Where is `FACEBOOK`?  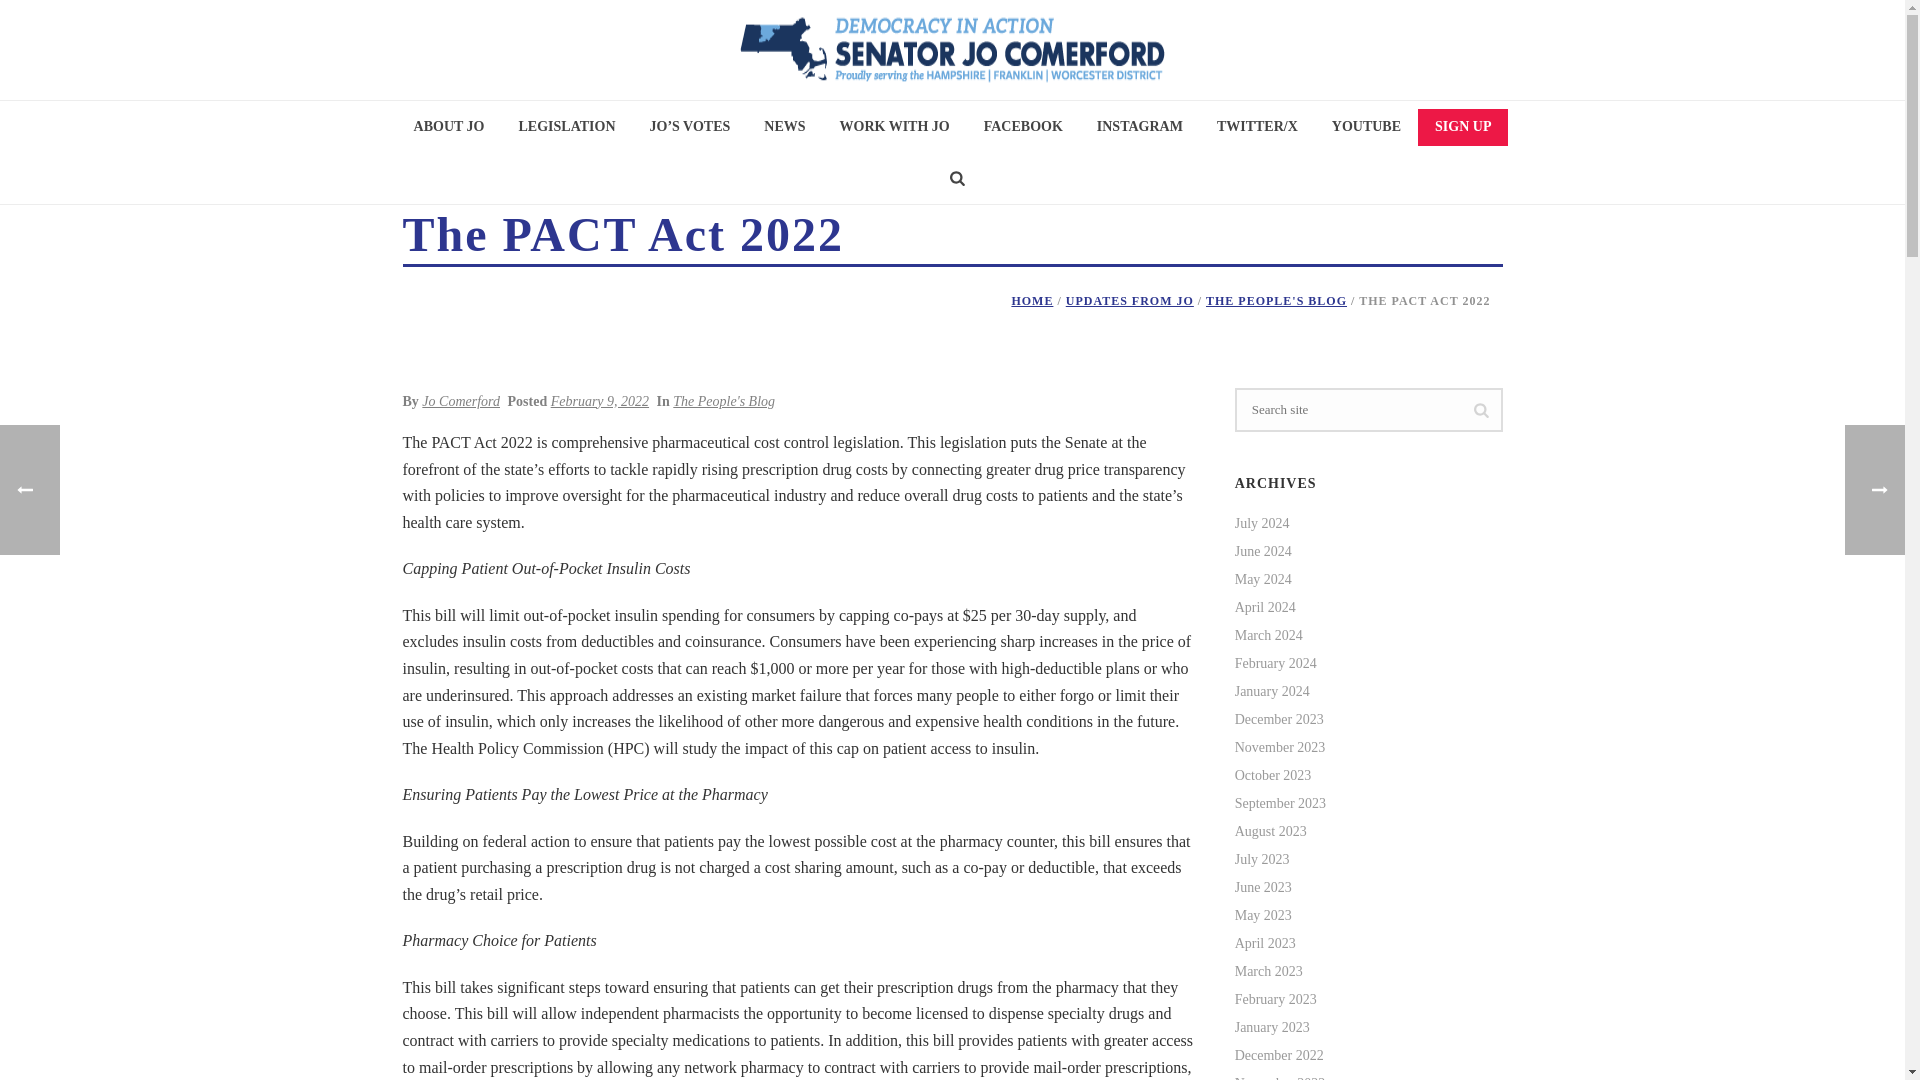 FACEBOOK is located at coordinates (1023, 128).